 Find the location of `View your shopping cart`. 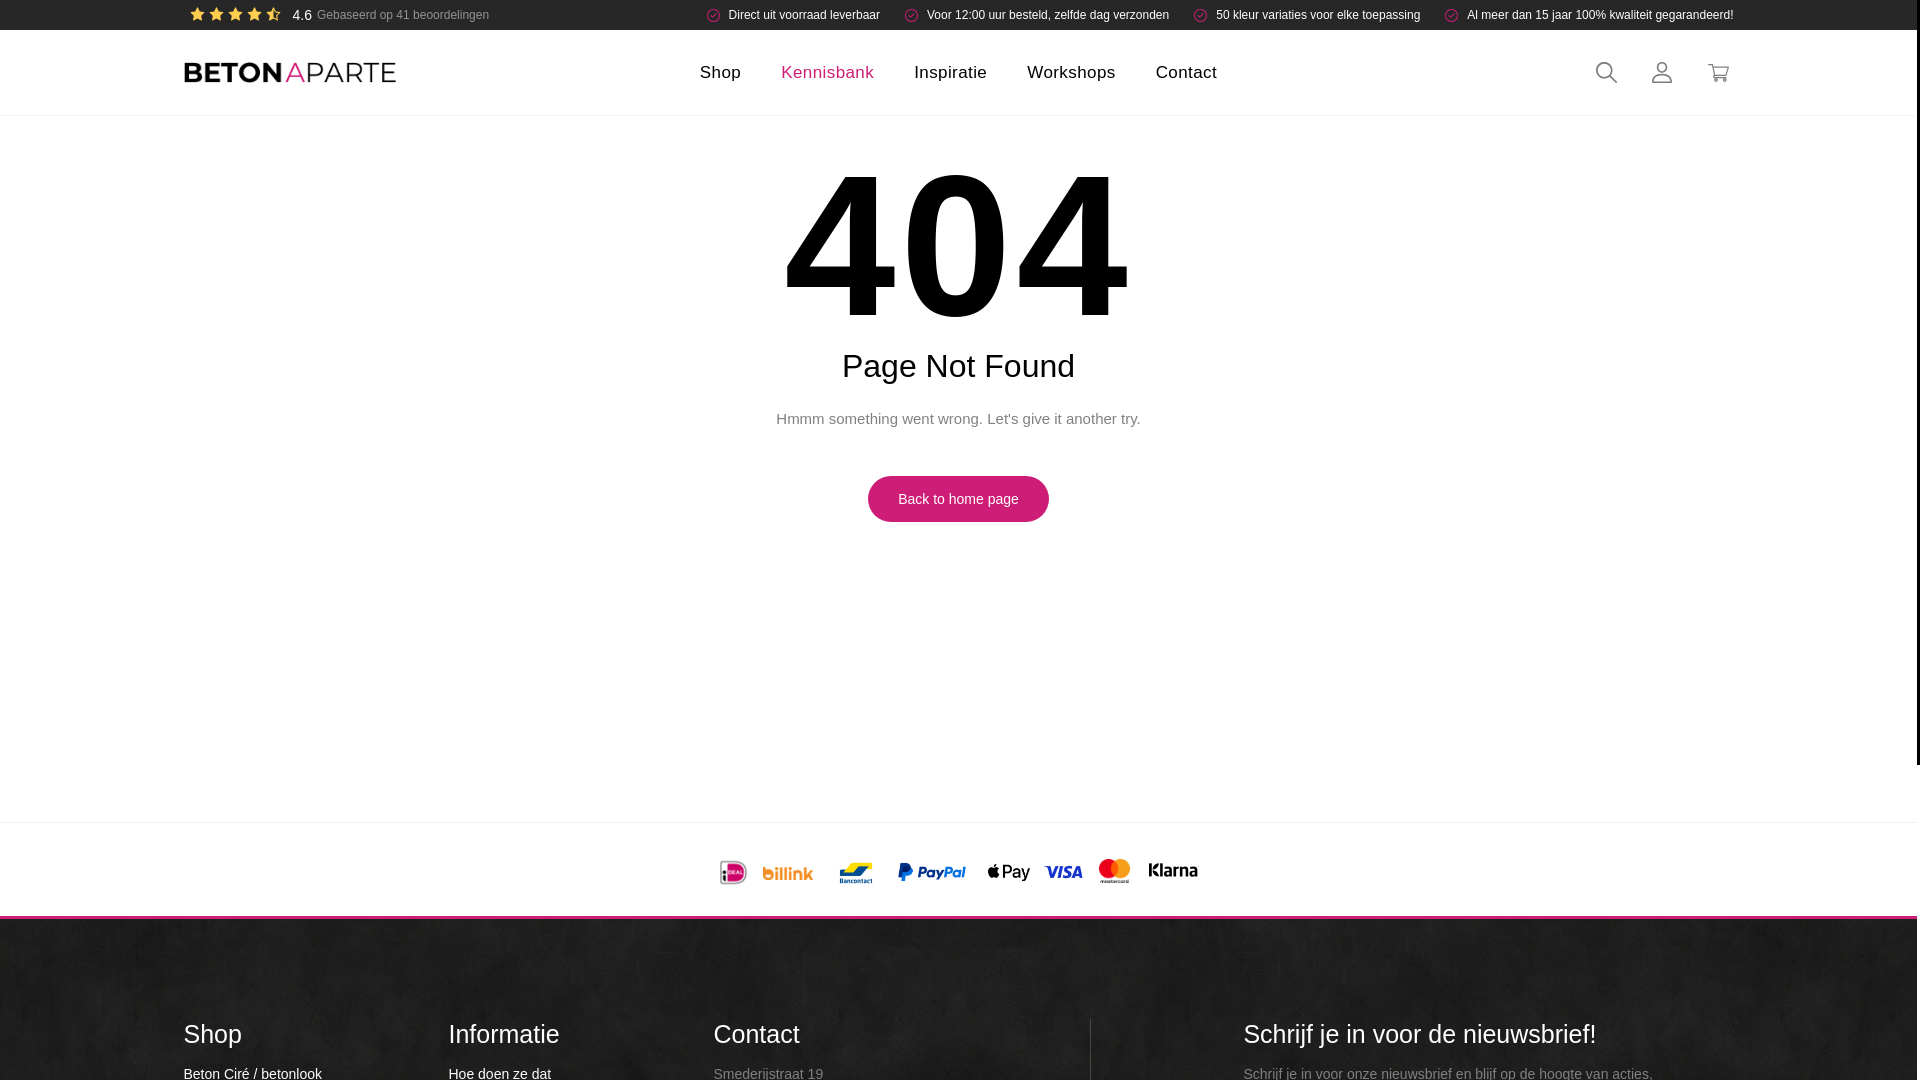

View your shopping cart is located at coordinates (1718, 72).